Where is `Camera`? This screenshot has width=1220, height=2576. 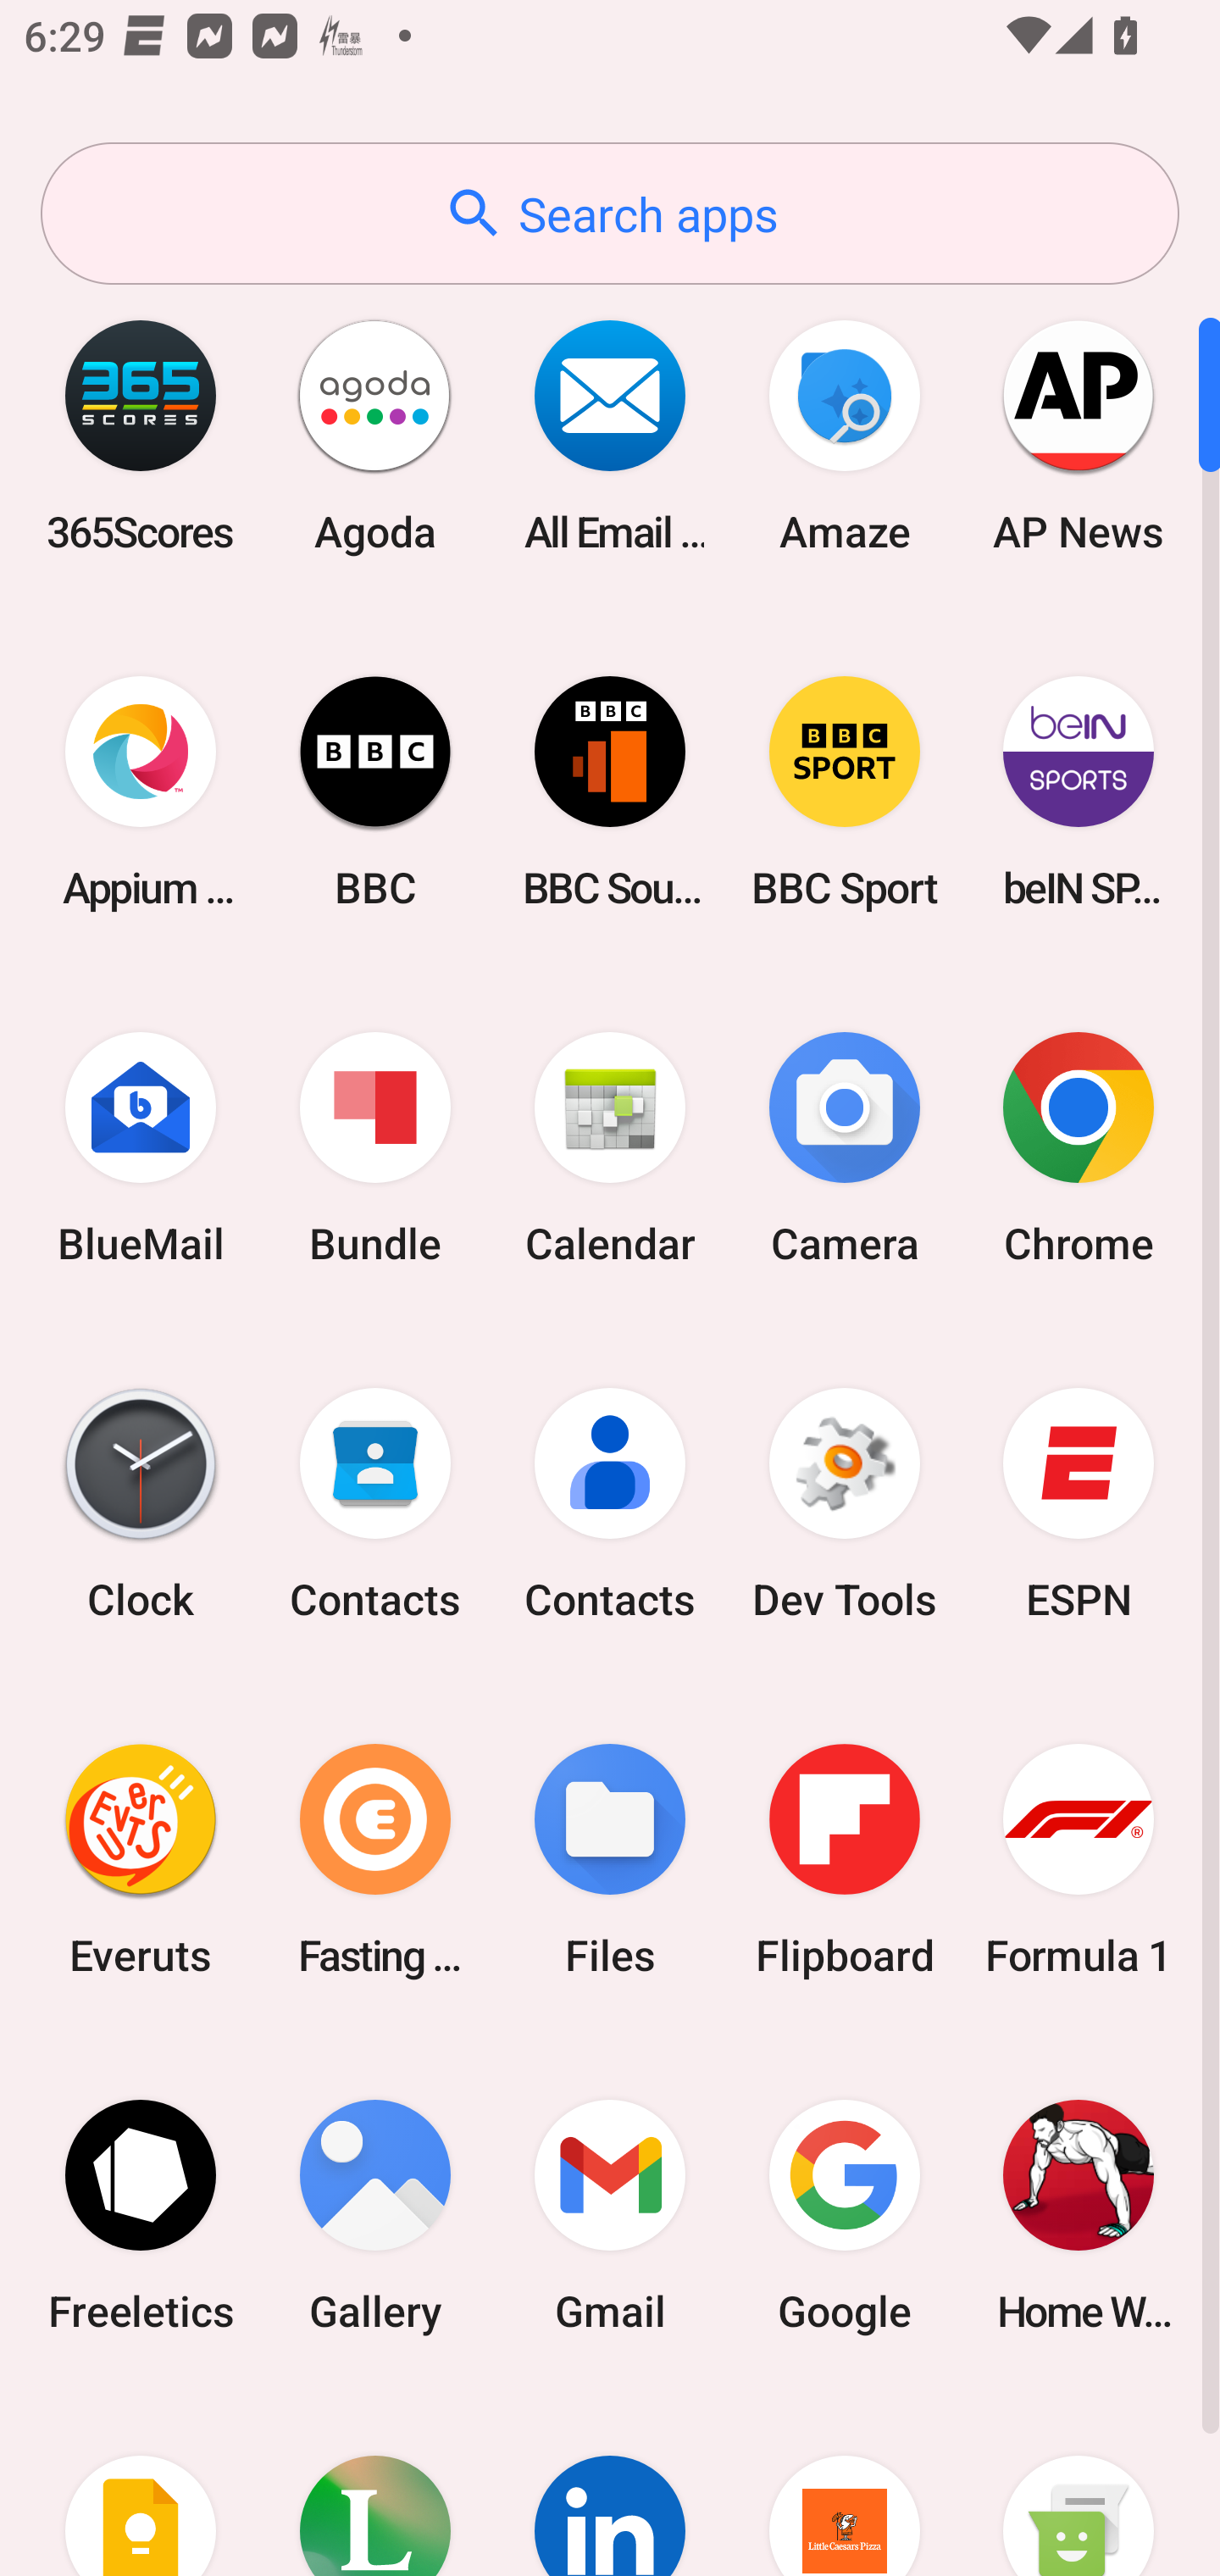 Camera is located at coordinates (844, 1149).